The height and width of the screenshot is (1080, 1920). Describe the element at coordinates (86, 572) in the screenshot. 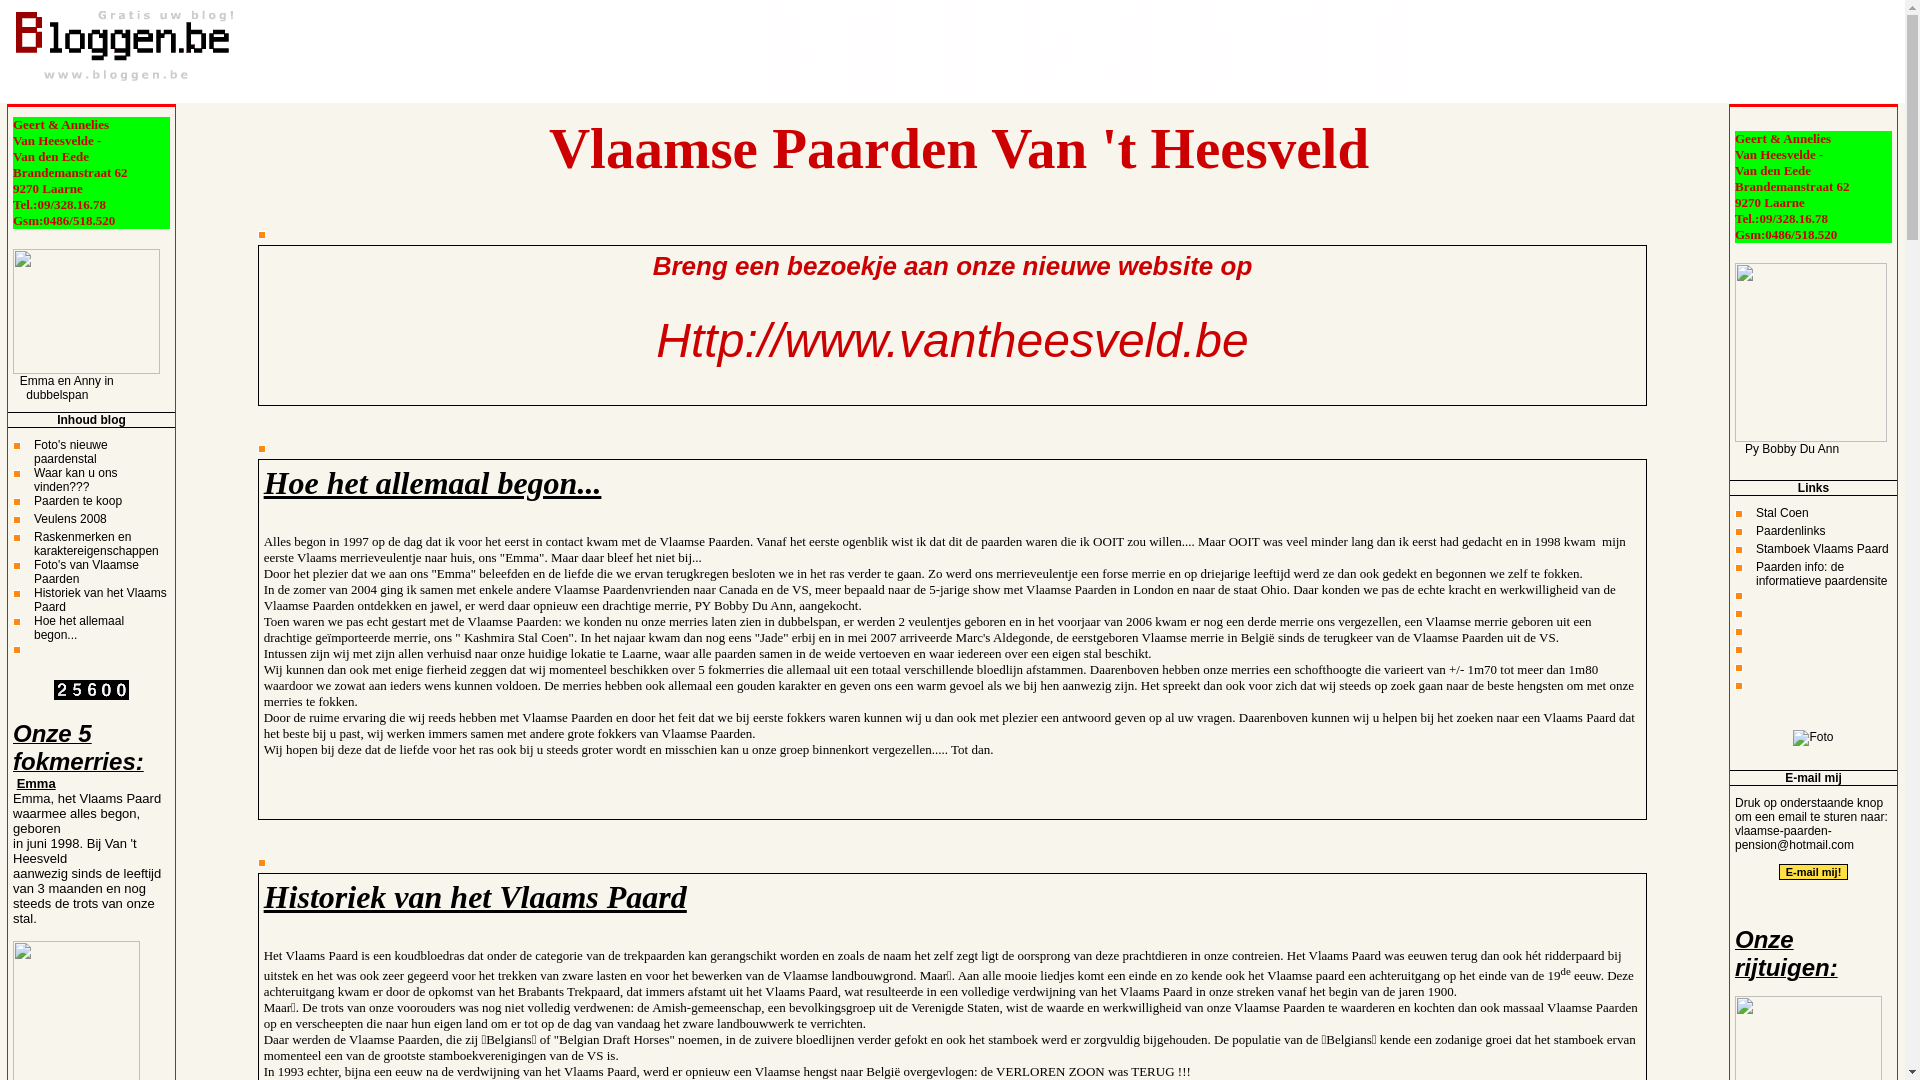

I see `Foto's van Vlaamse Paarden` at that location.